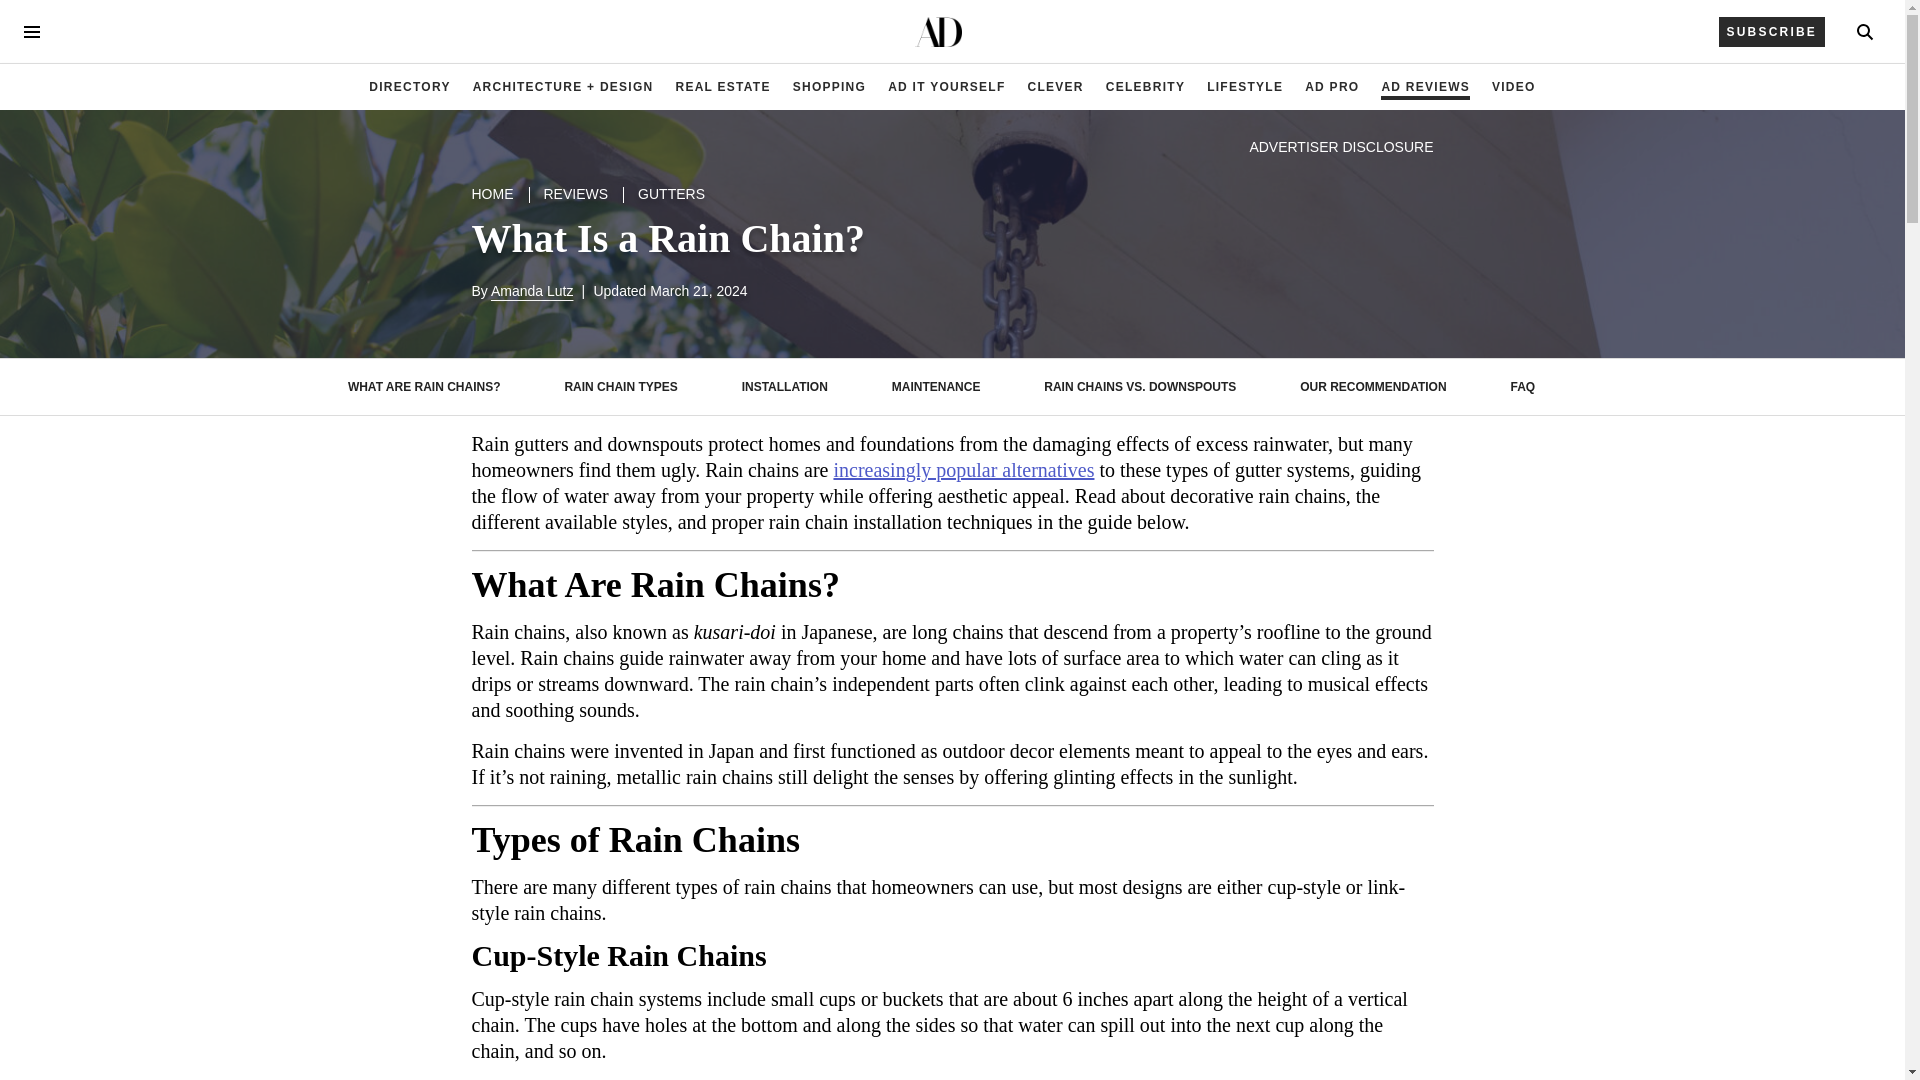  I want to click on AD REVIEWS, so click(1425, 87).